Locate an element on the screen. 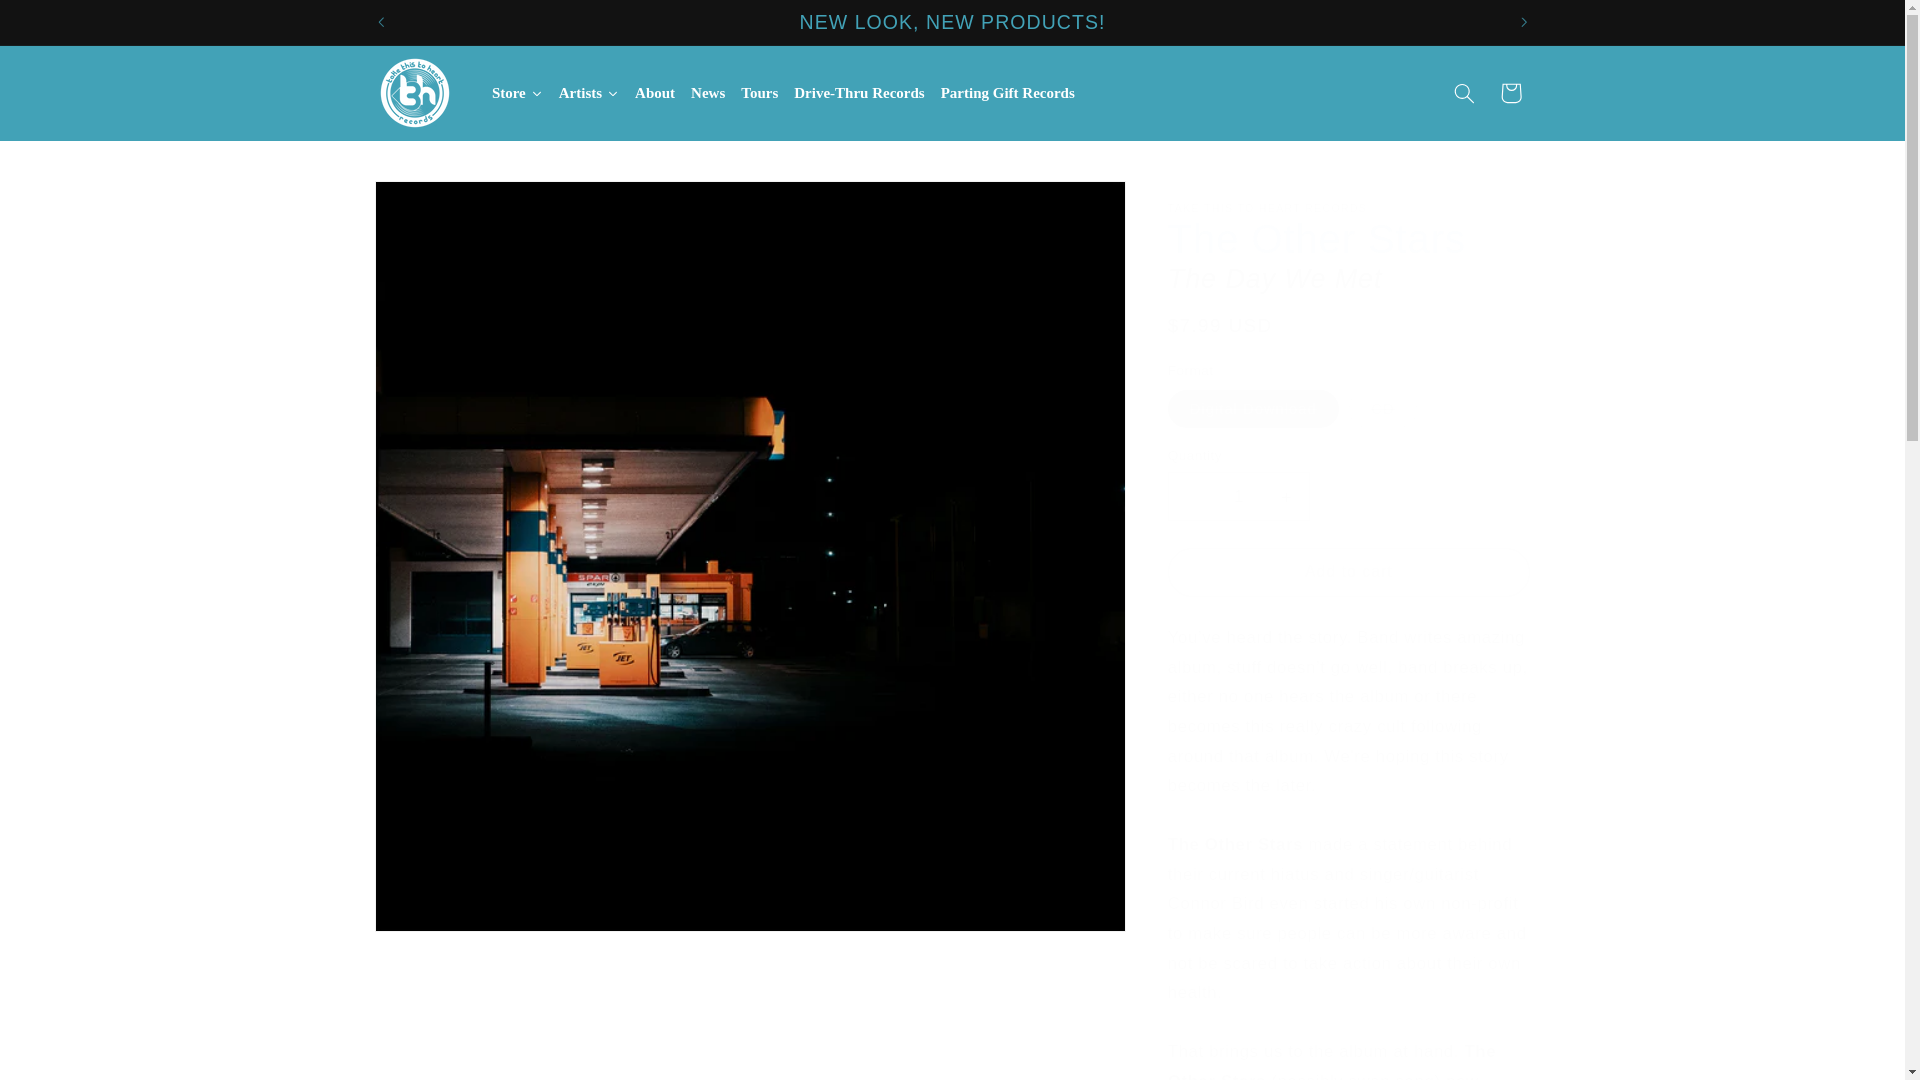  News is located at coordinates (708, 92).